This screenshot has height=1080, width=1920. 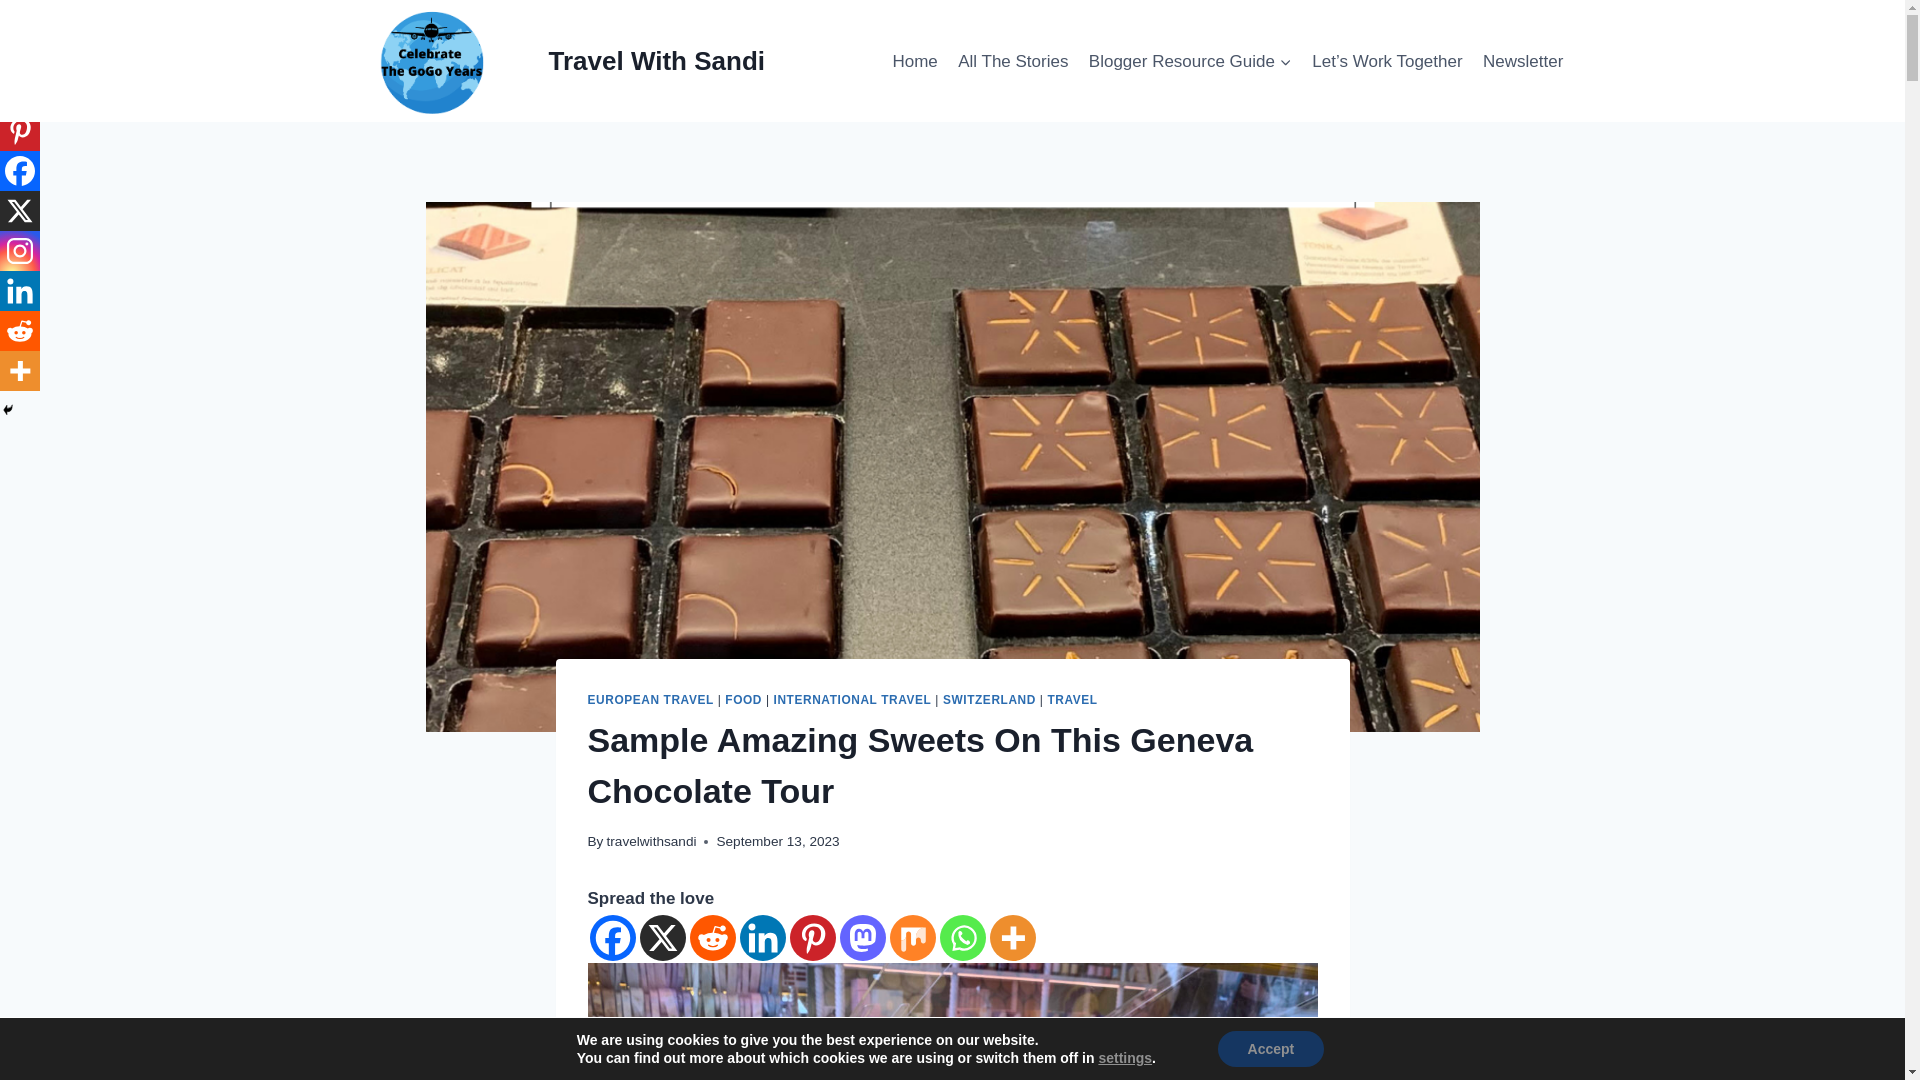 I want to click on TRAVEL, so click(x=1071, y=699).